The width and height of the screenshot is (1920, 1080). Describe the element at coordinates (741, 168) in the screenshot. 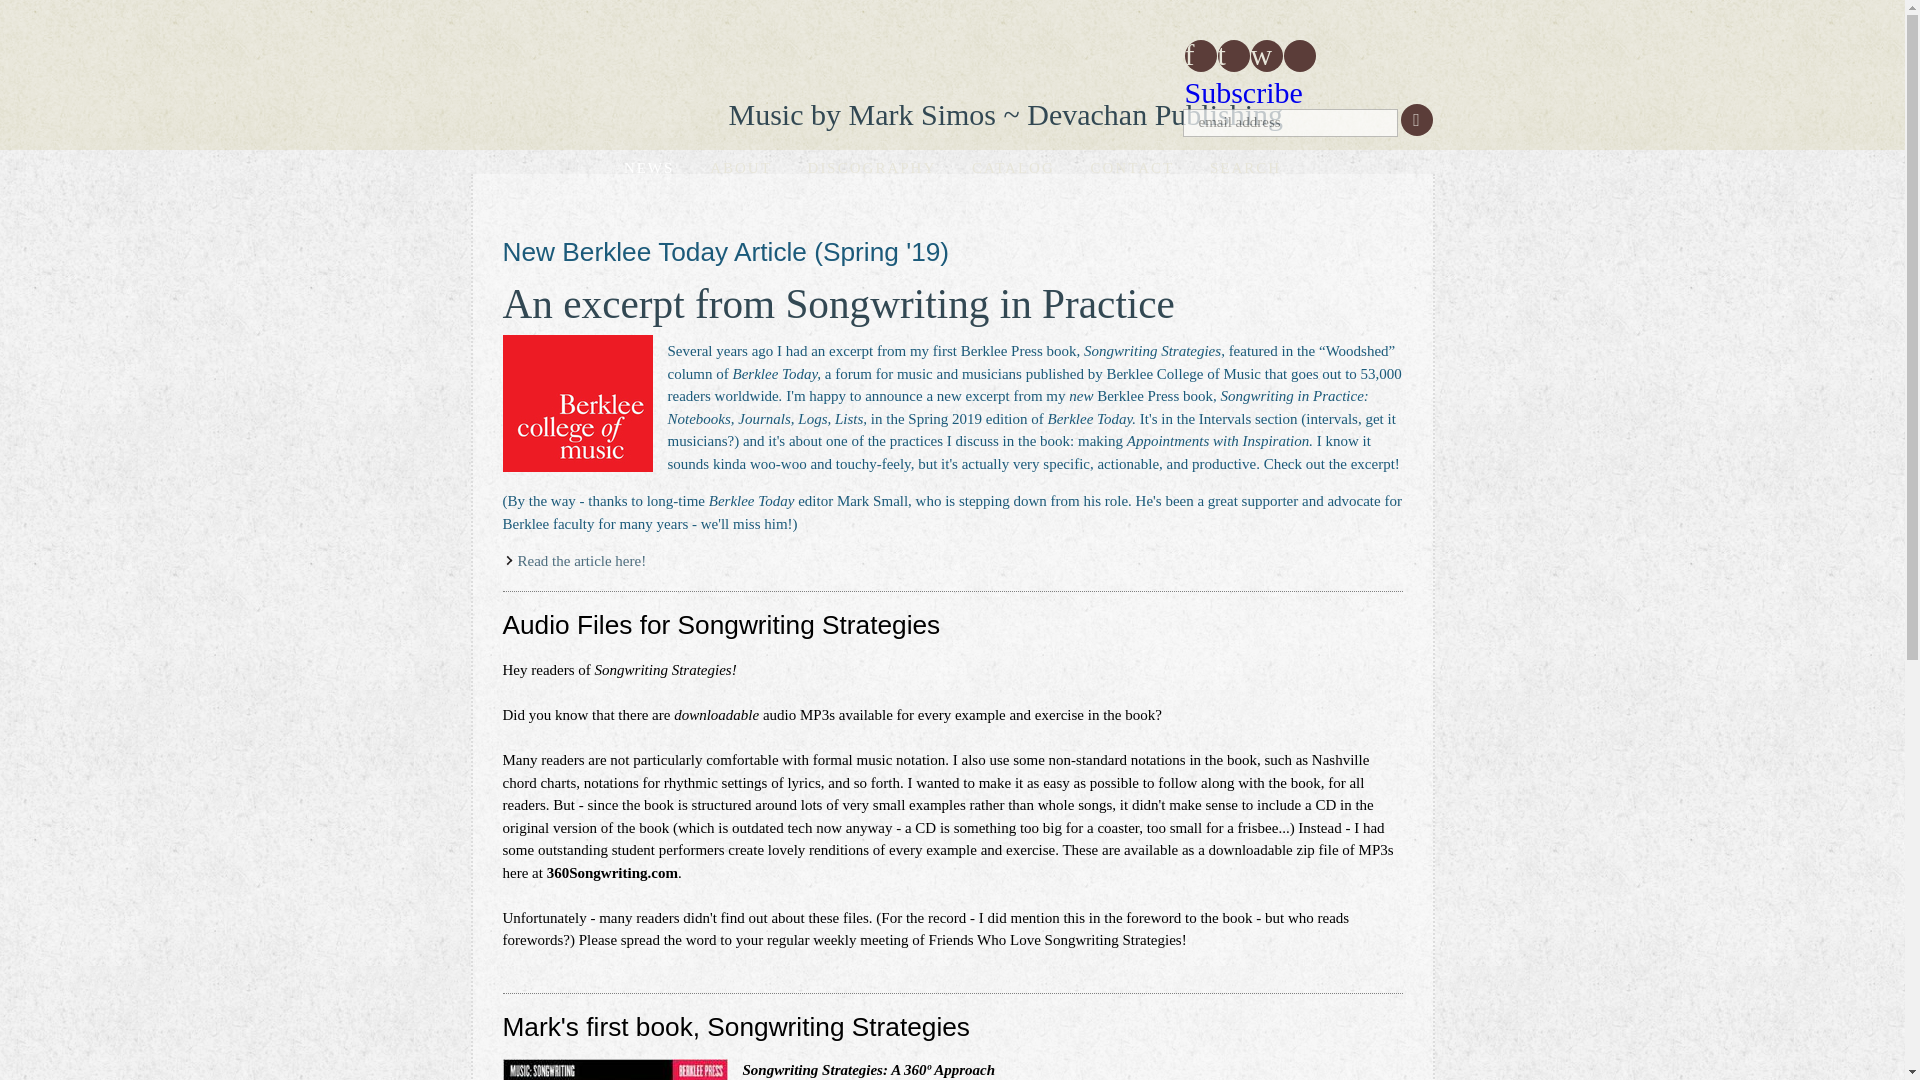

I see `ABOUT` at that location.